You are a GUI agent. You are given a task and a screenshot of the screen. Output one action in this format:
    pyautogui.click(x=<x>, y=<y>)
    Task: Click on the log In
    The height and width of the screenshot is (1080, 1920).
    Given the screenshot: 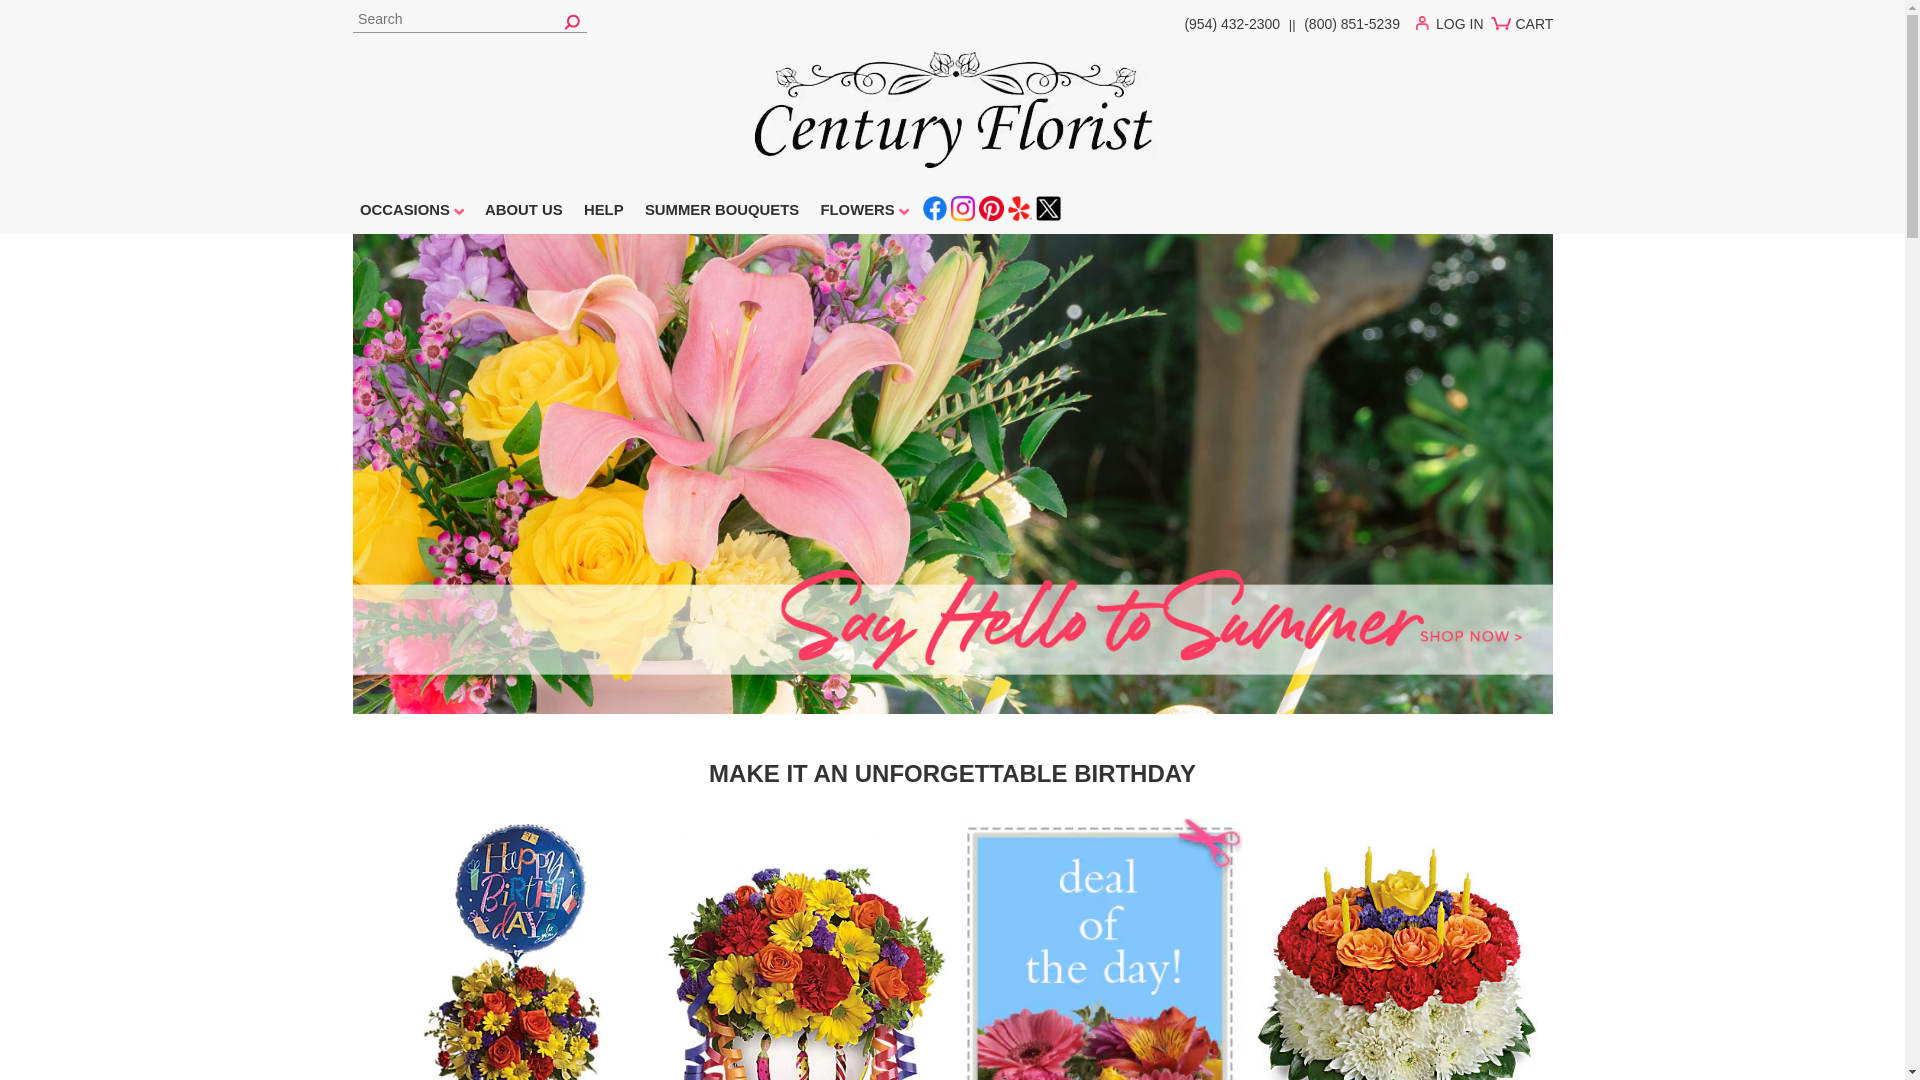 What is the action you would take?
    pyautogui.click(x=1455, y=28)
    